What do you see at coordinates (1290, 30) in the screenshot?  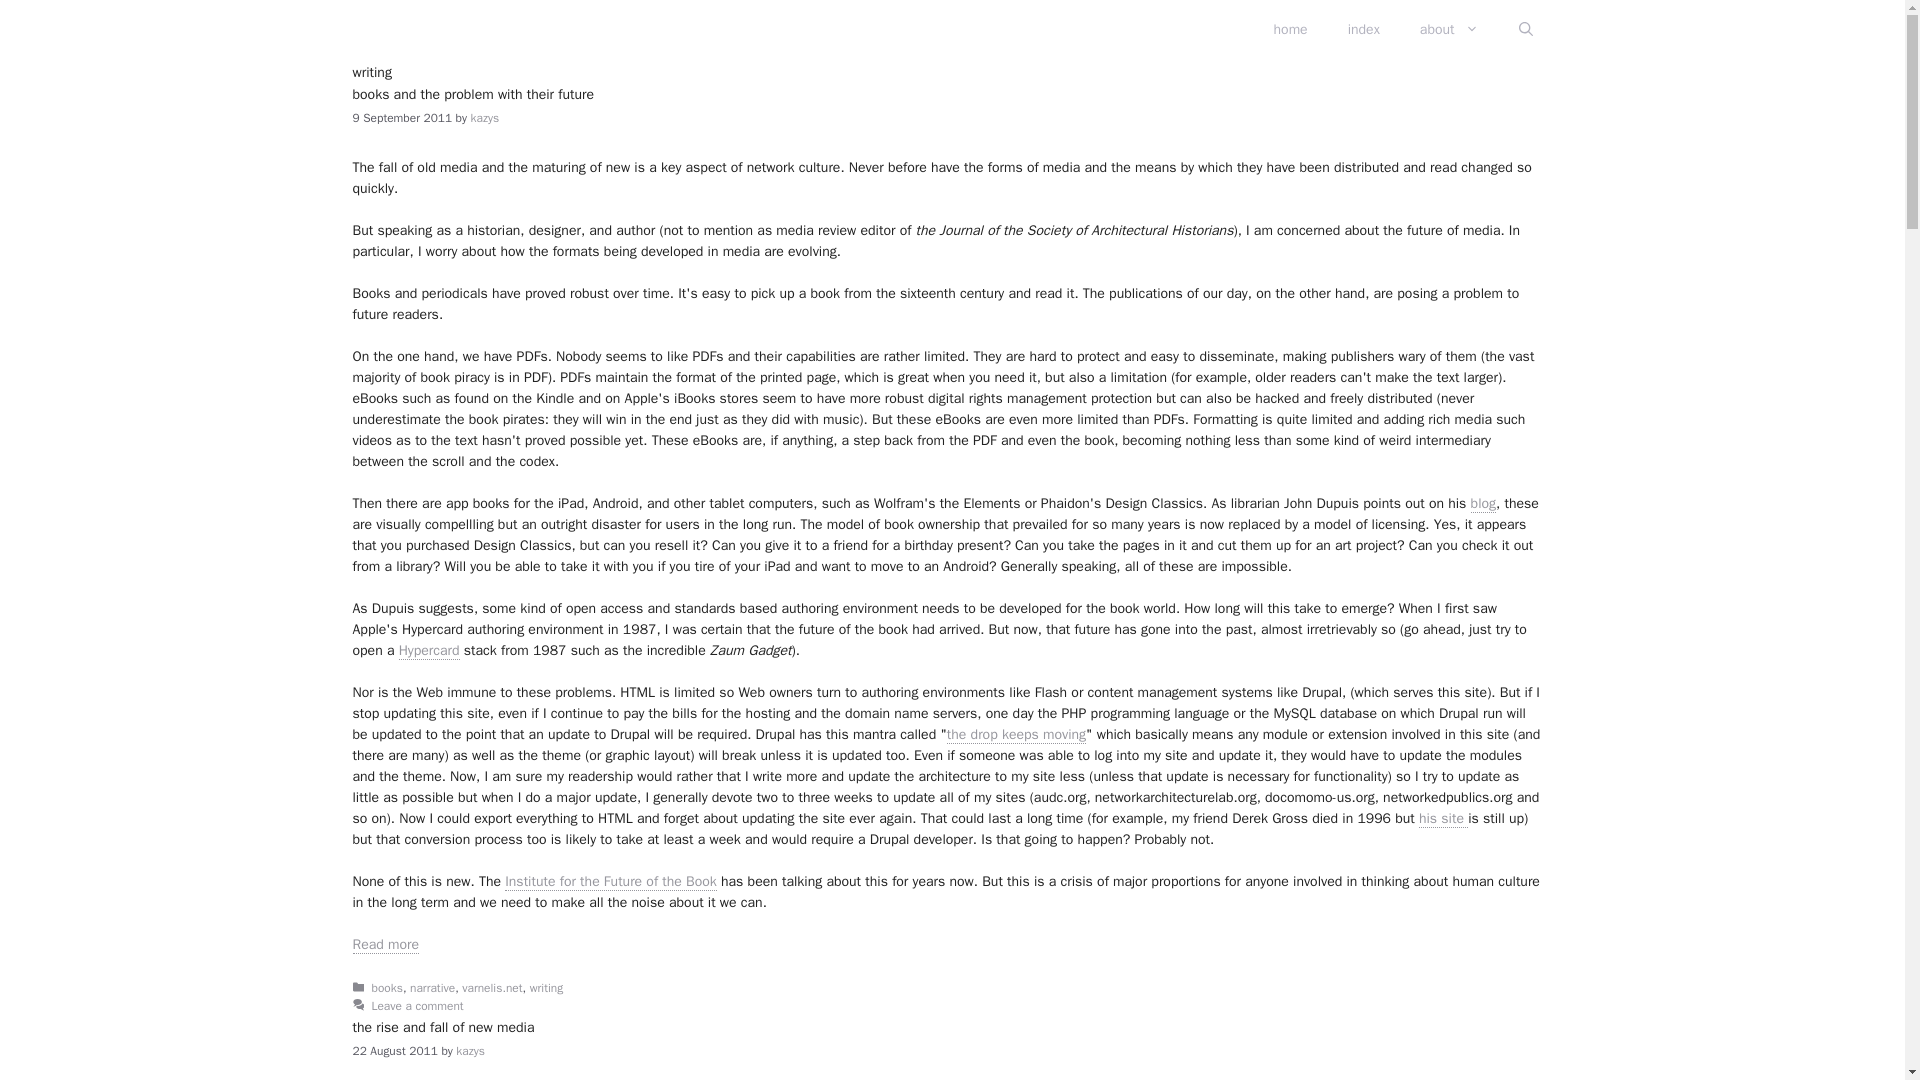 I see `home` at bounding box center [1290, 30].